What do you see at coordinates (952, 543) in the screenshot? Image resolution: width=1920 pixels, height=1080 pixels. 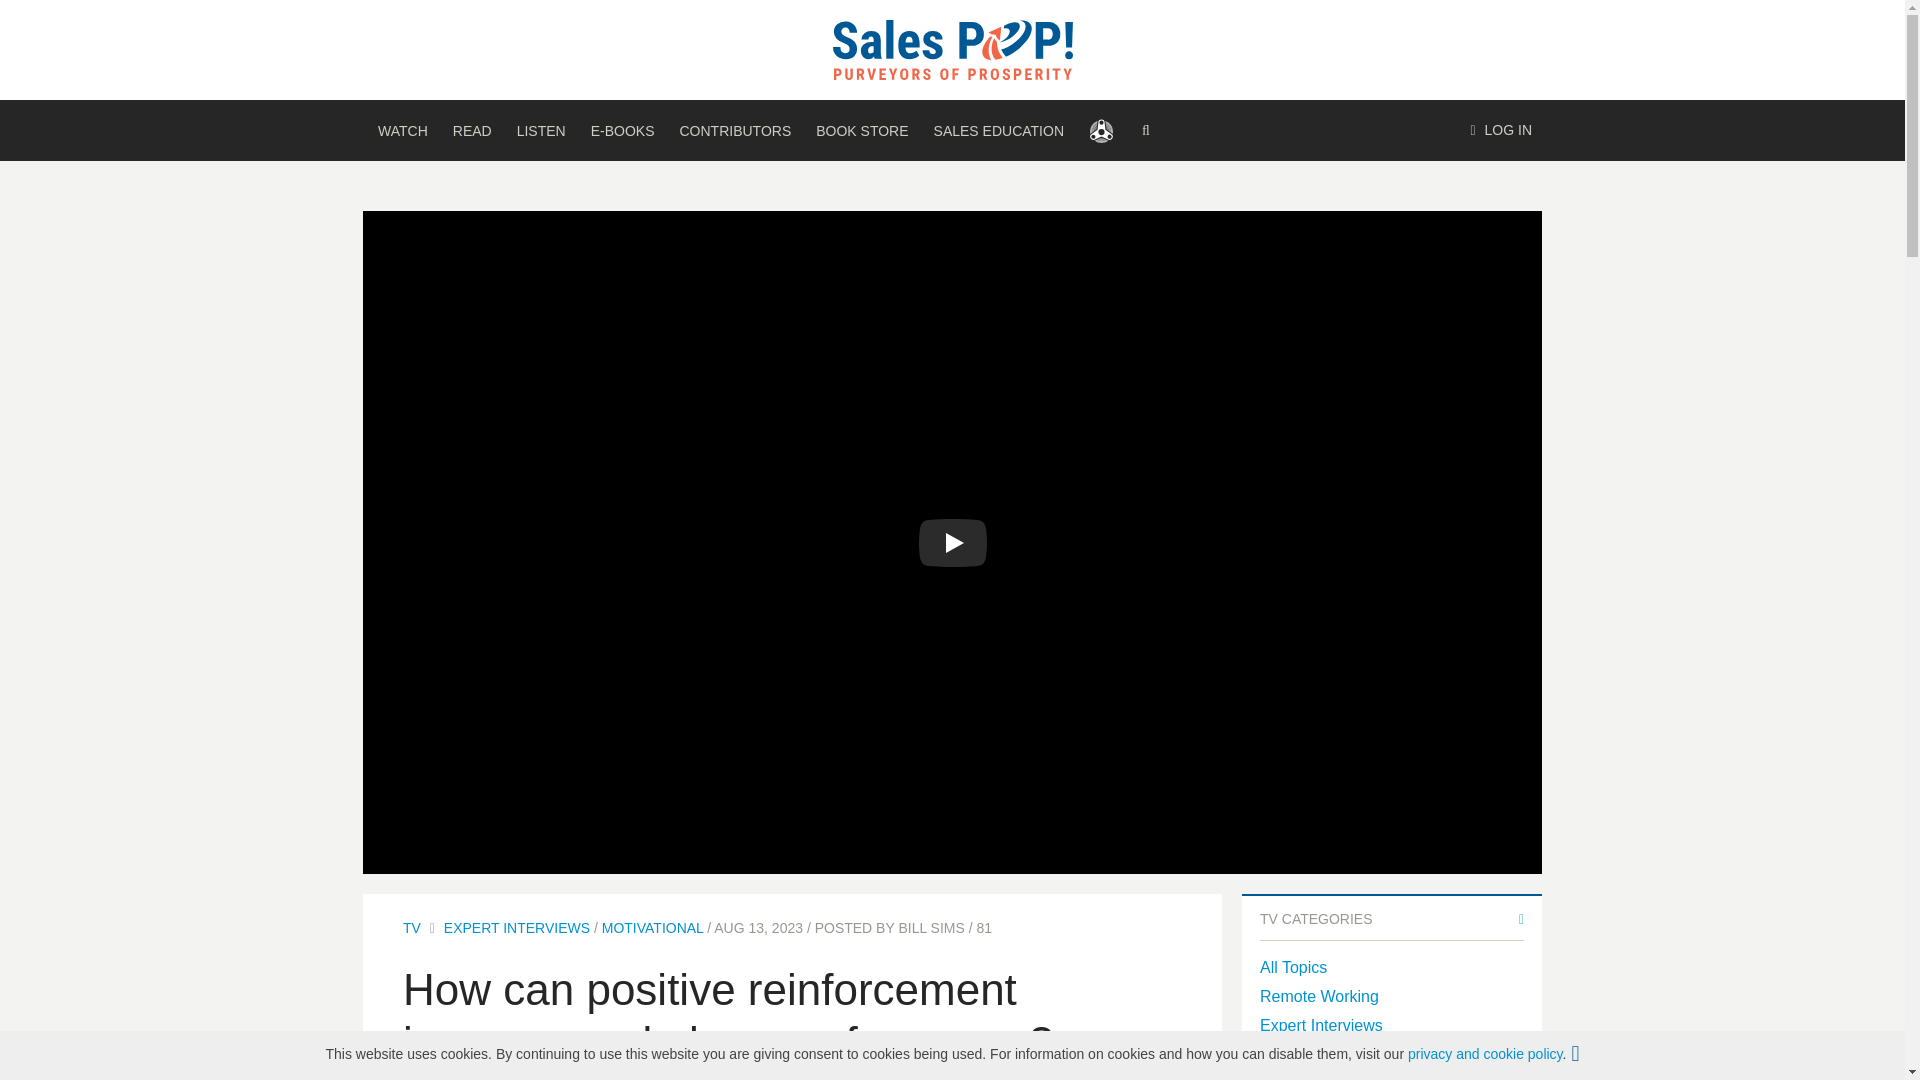 I see `Play` at bounding box center [952, 543].